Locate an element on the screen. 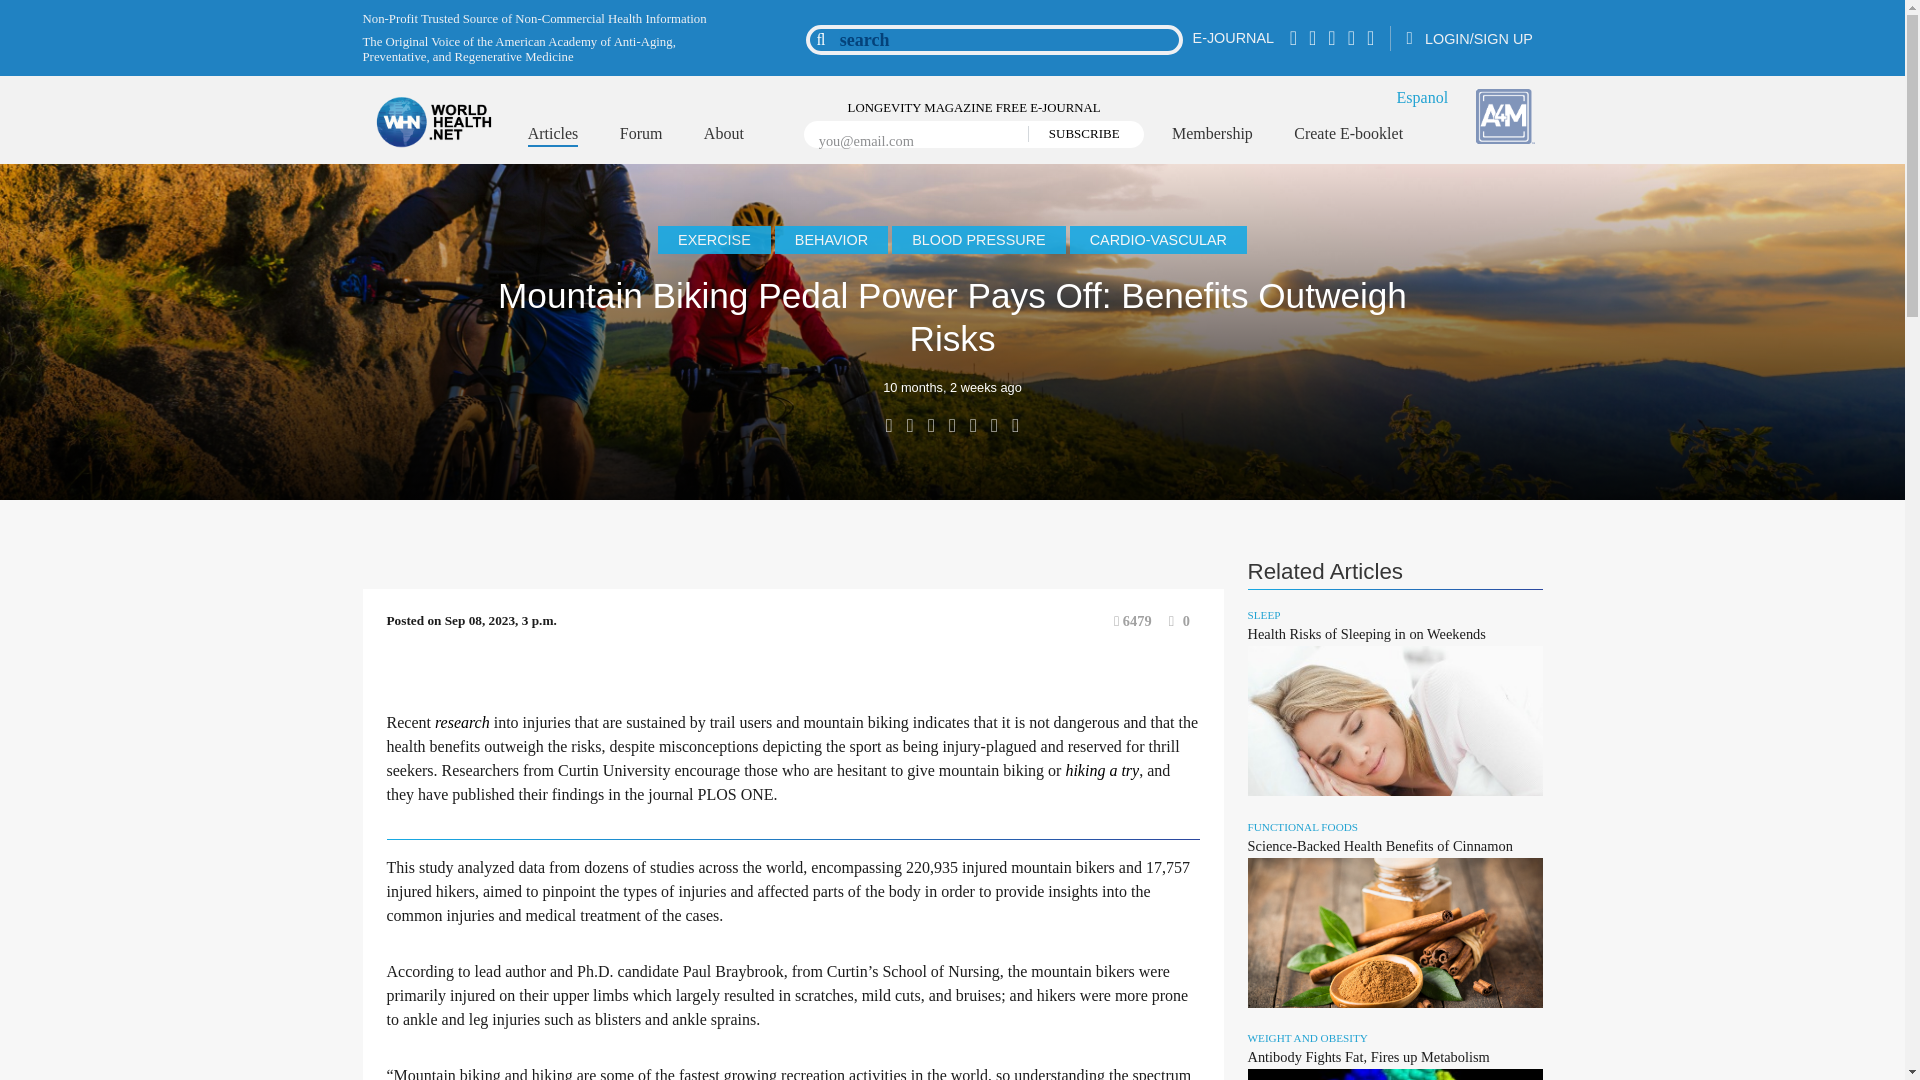 This screenshot has width=1920, height=1080. E-JOURNAL is located at coordinates (1233, 38).